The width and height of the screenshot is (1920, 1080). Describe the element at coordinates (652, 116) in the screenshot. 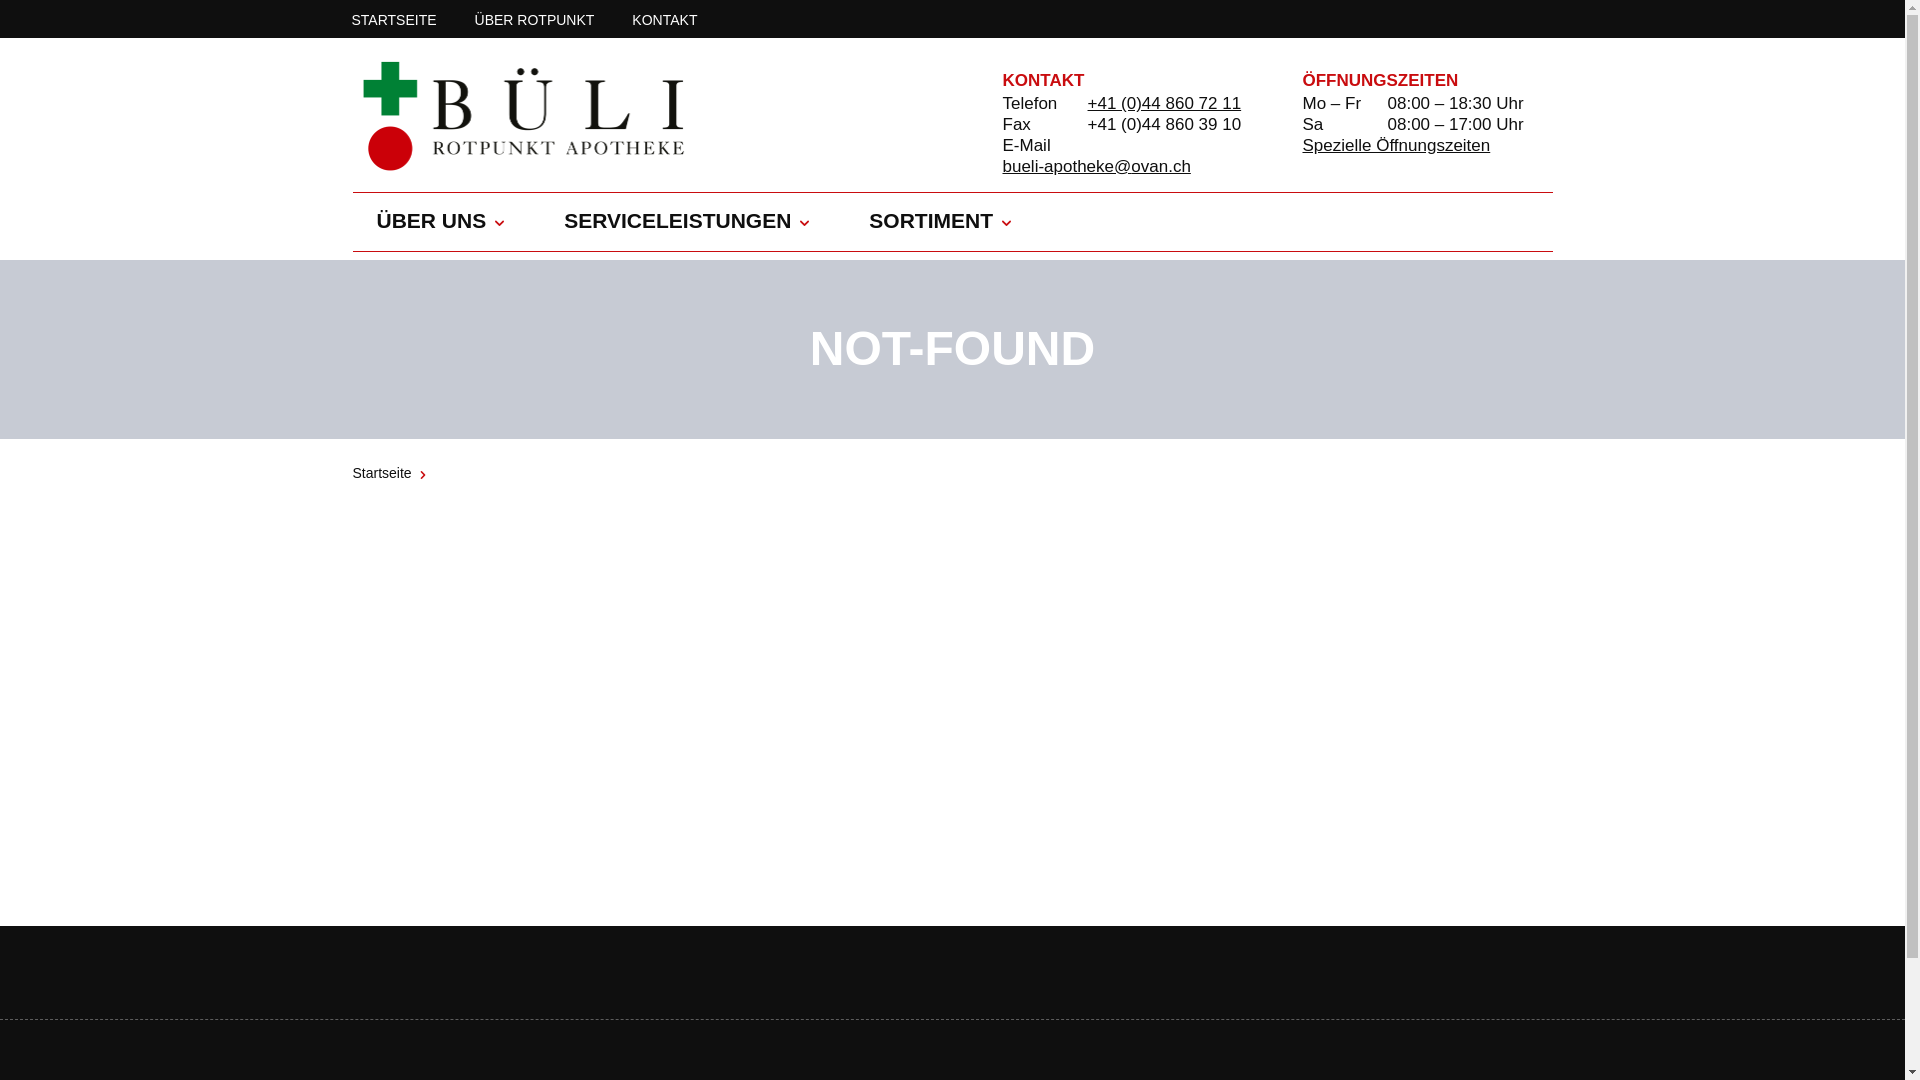

I see `Startseite` at that location.